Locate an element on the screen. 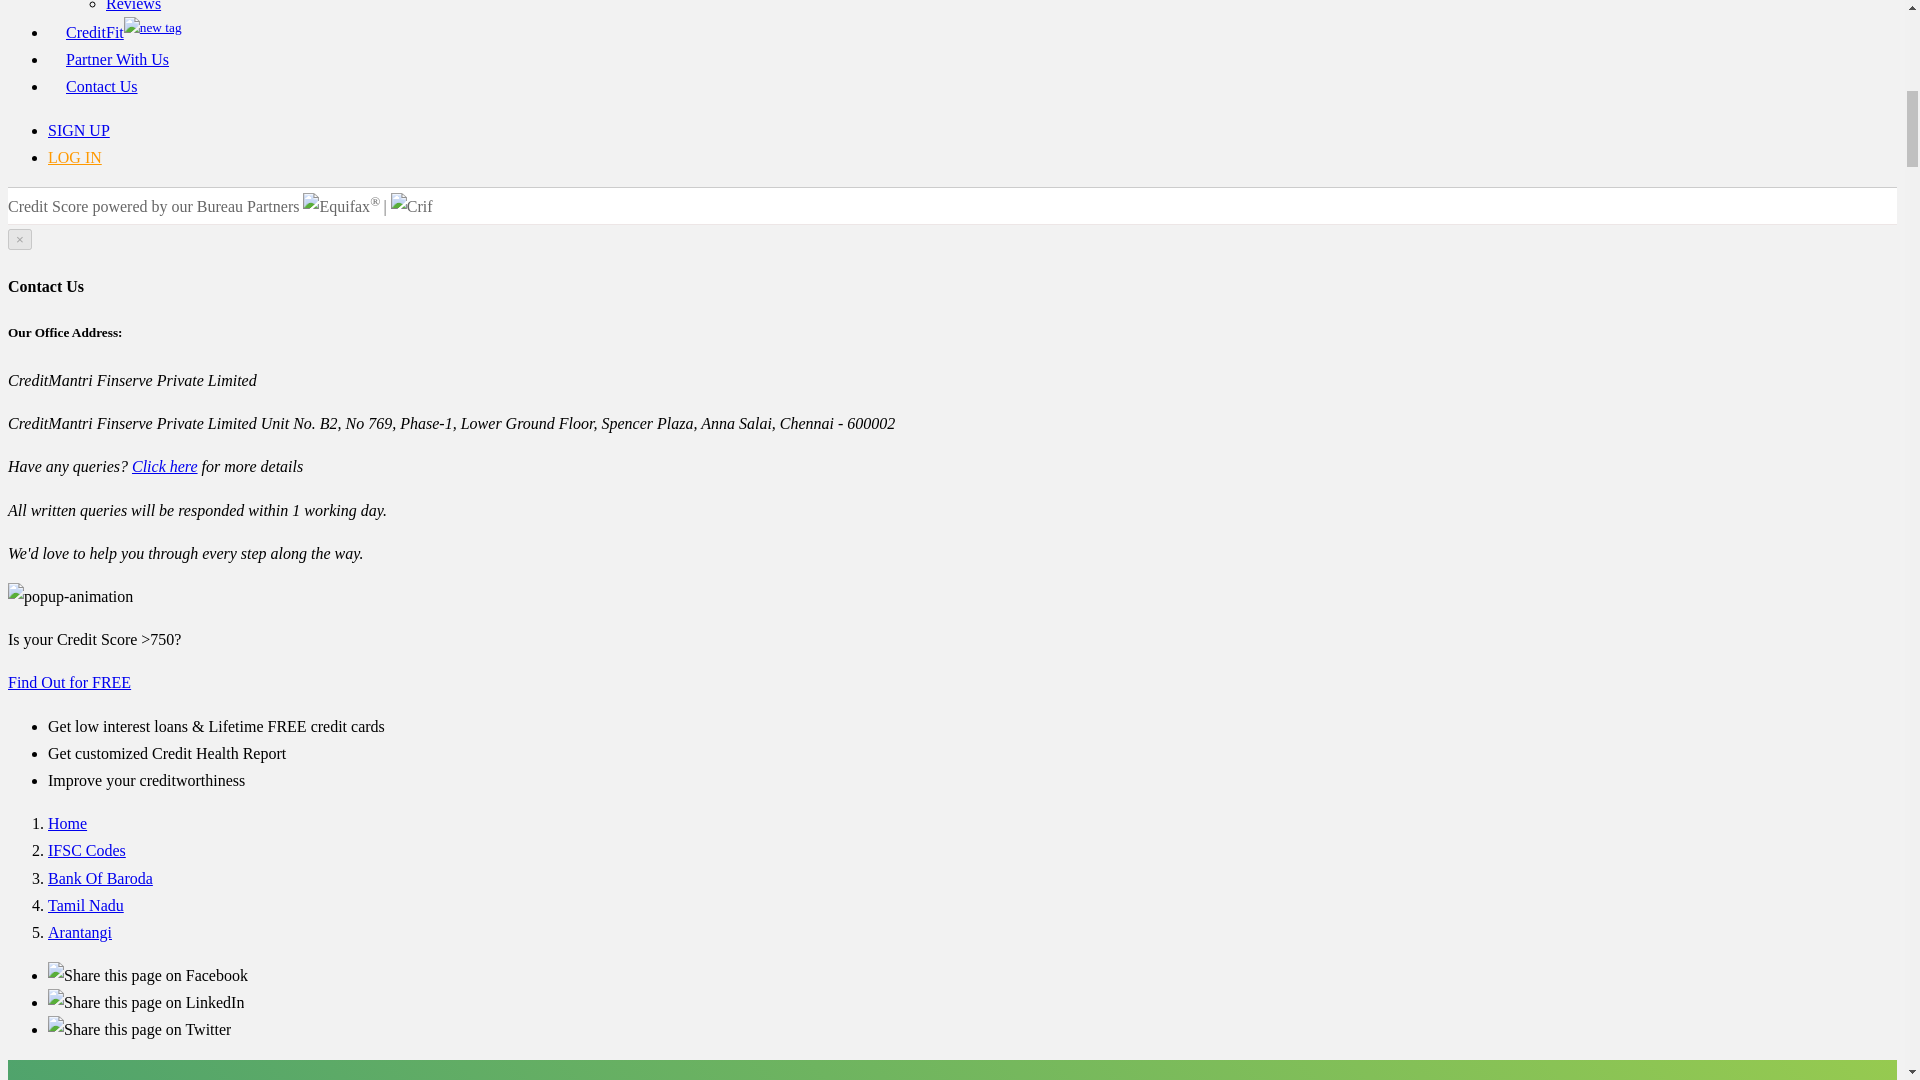 The height and width of the screenshot is (1080, 1920). LOG IN is located at coordinates (74, 158).